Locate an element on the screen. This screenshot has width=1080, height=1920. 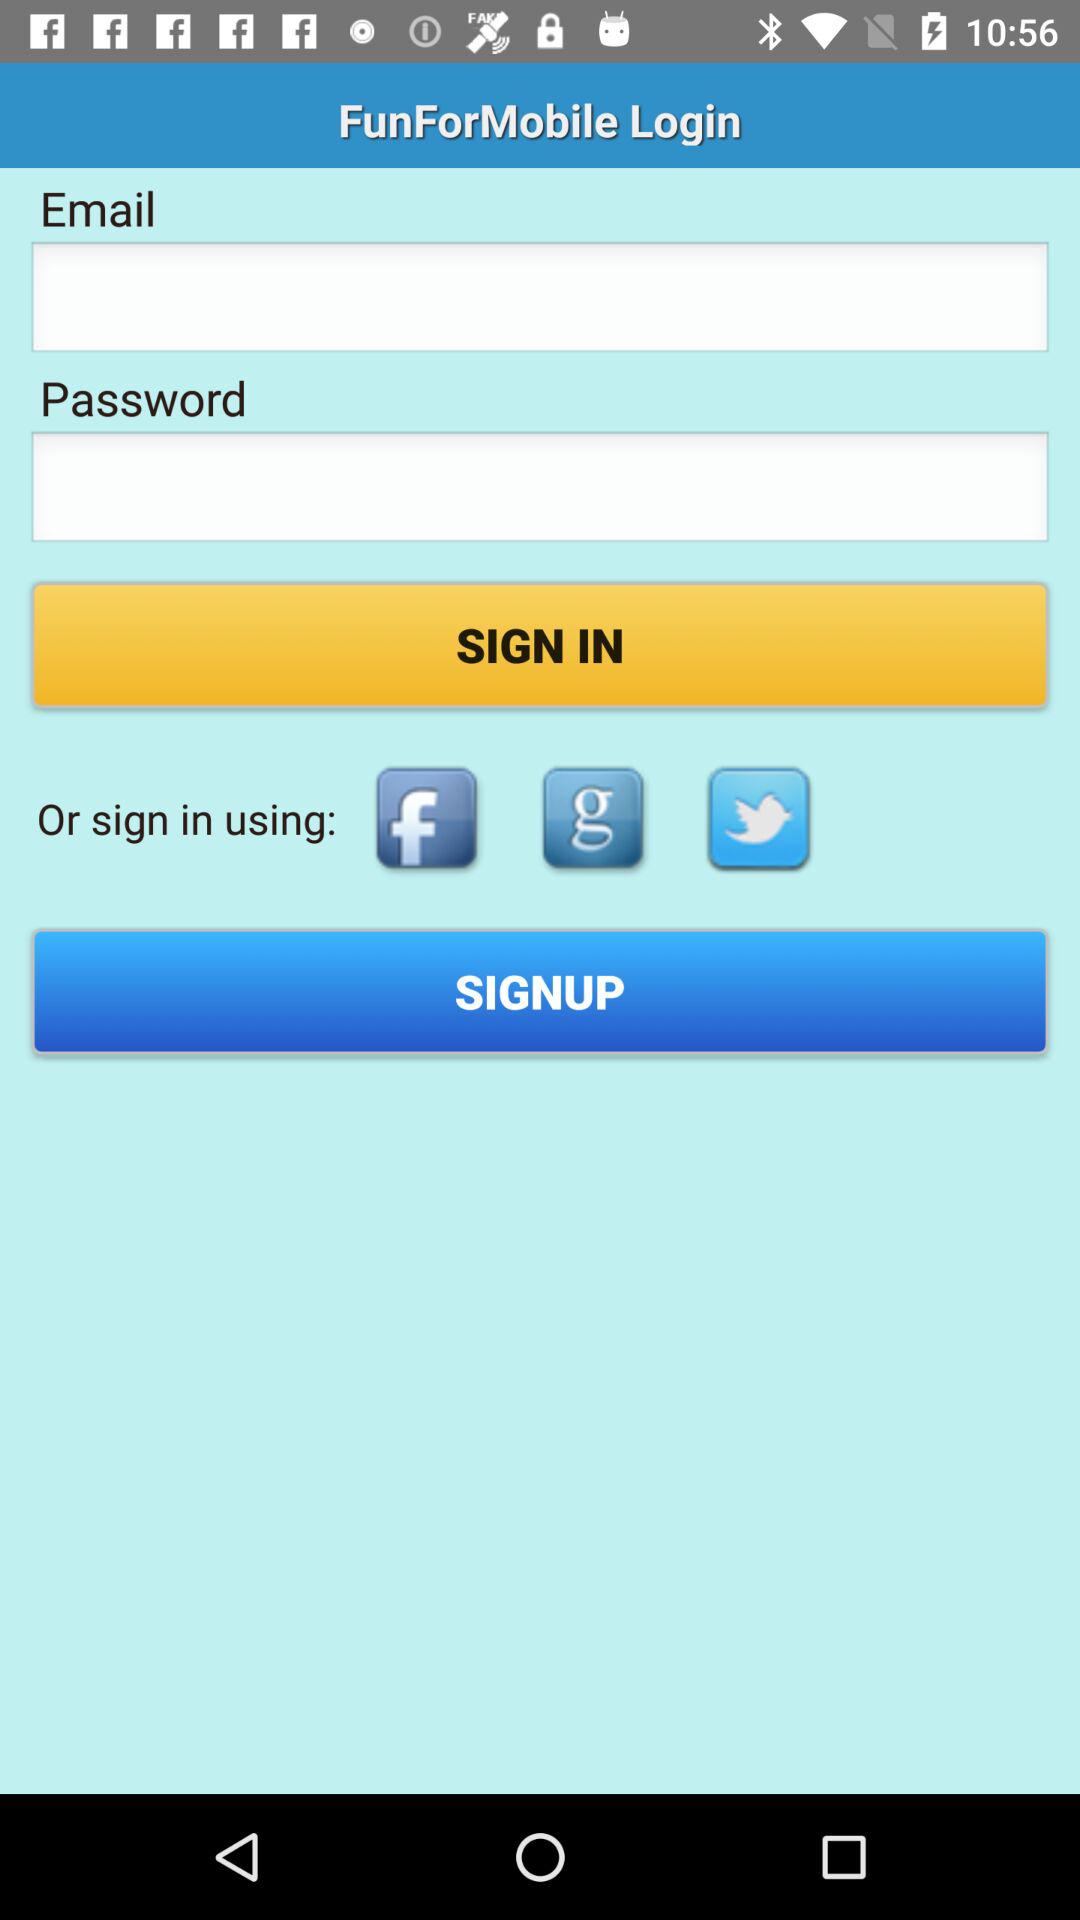
log in with twitter is located at coordinates (760, 818).